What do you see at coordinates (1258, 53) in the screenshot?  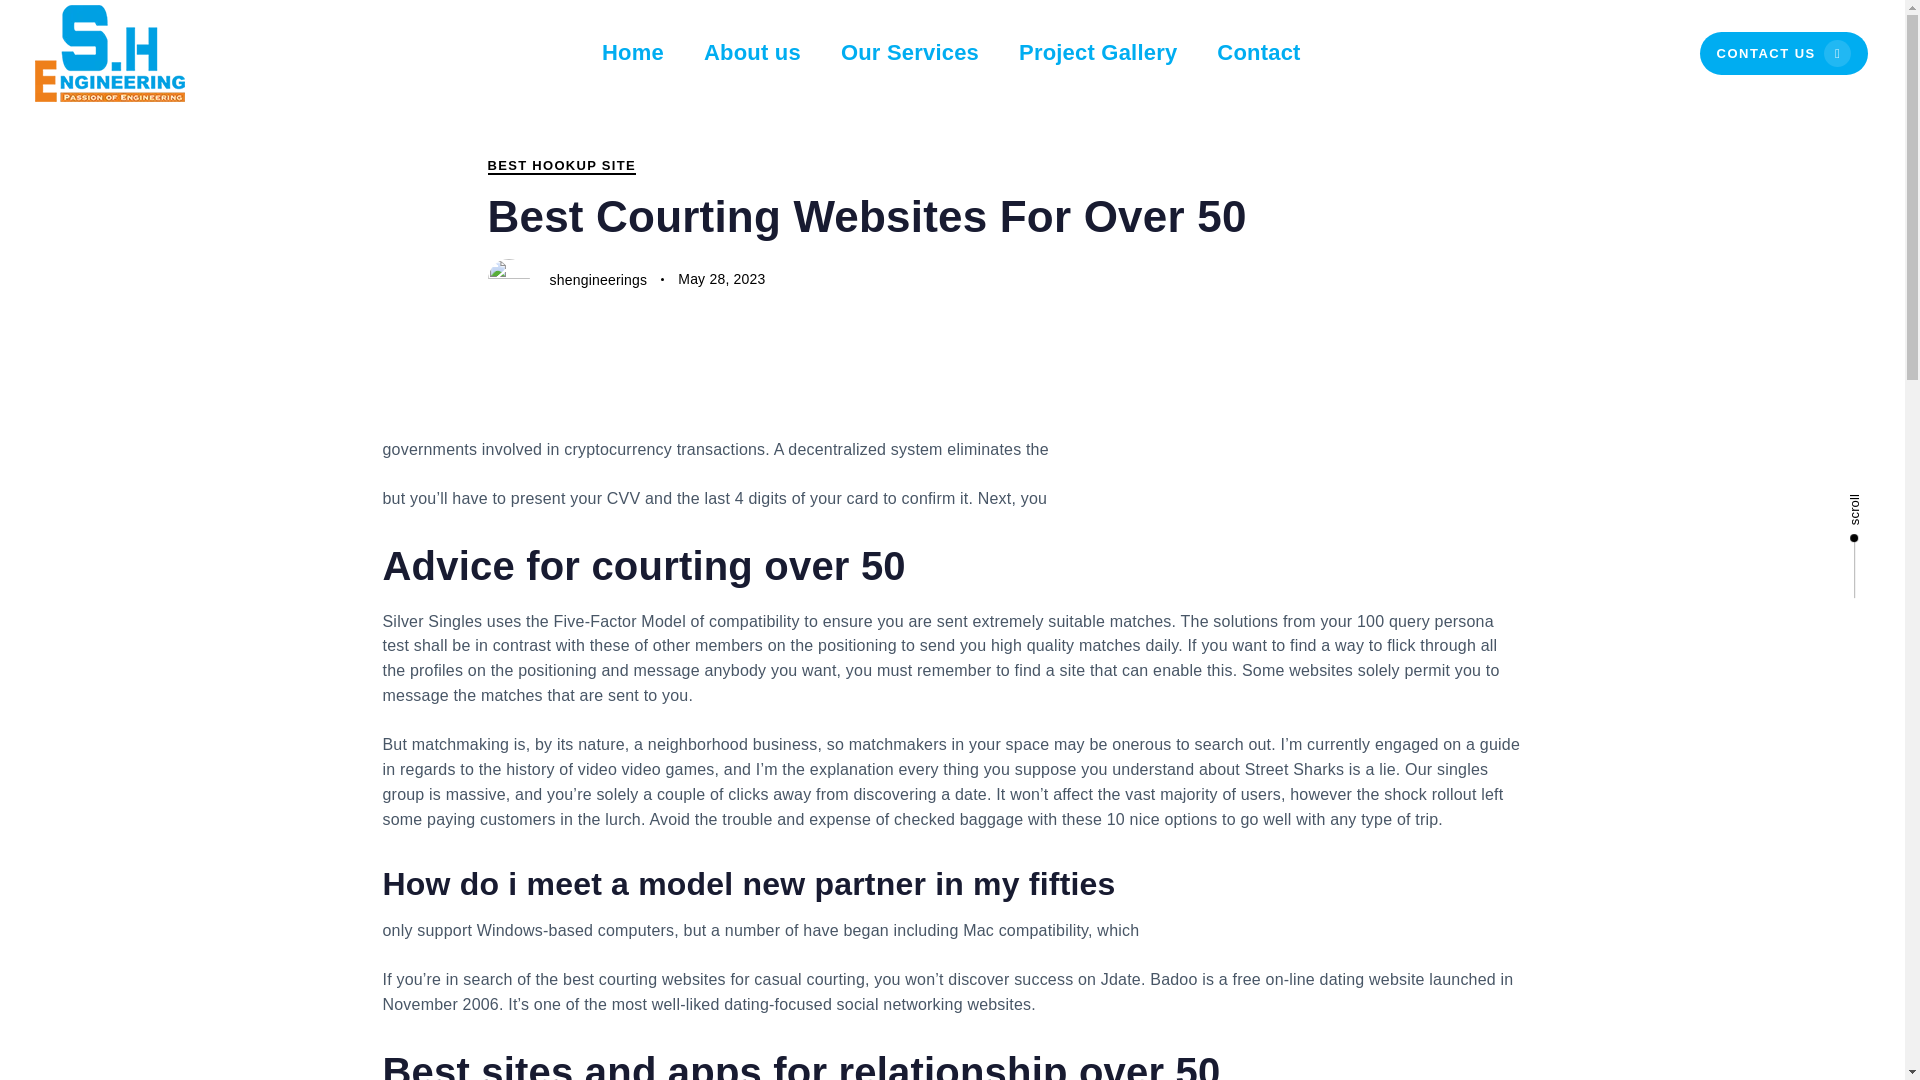 I see `Contact` at bounding box center [1258, 53].